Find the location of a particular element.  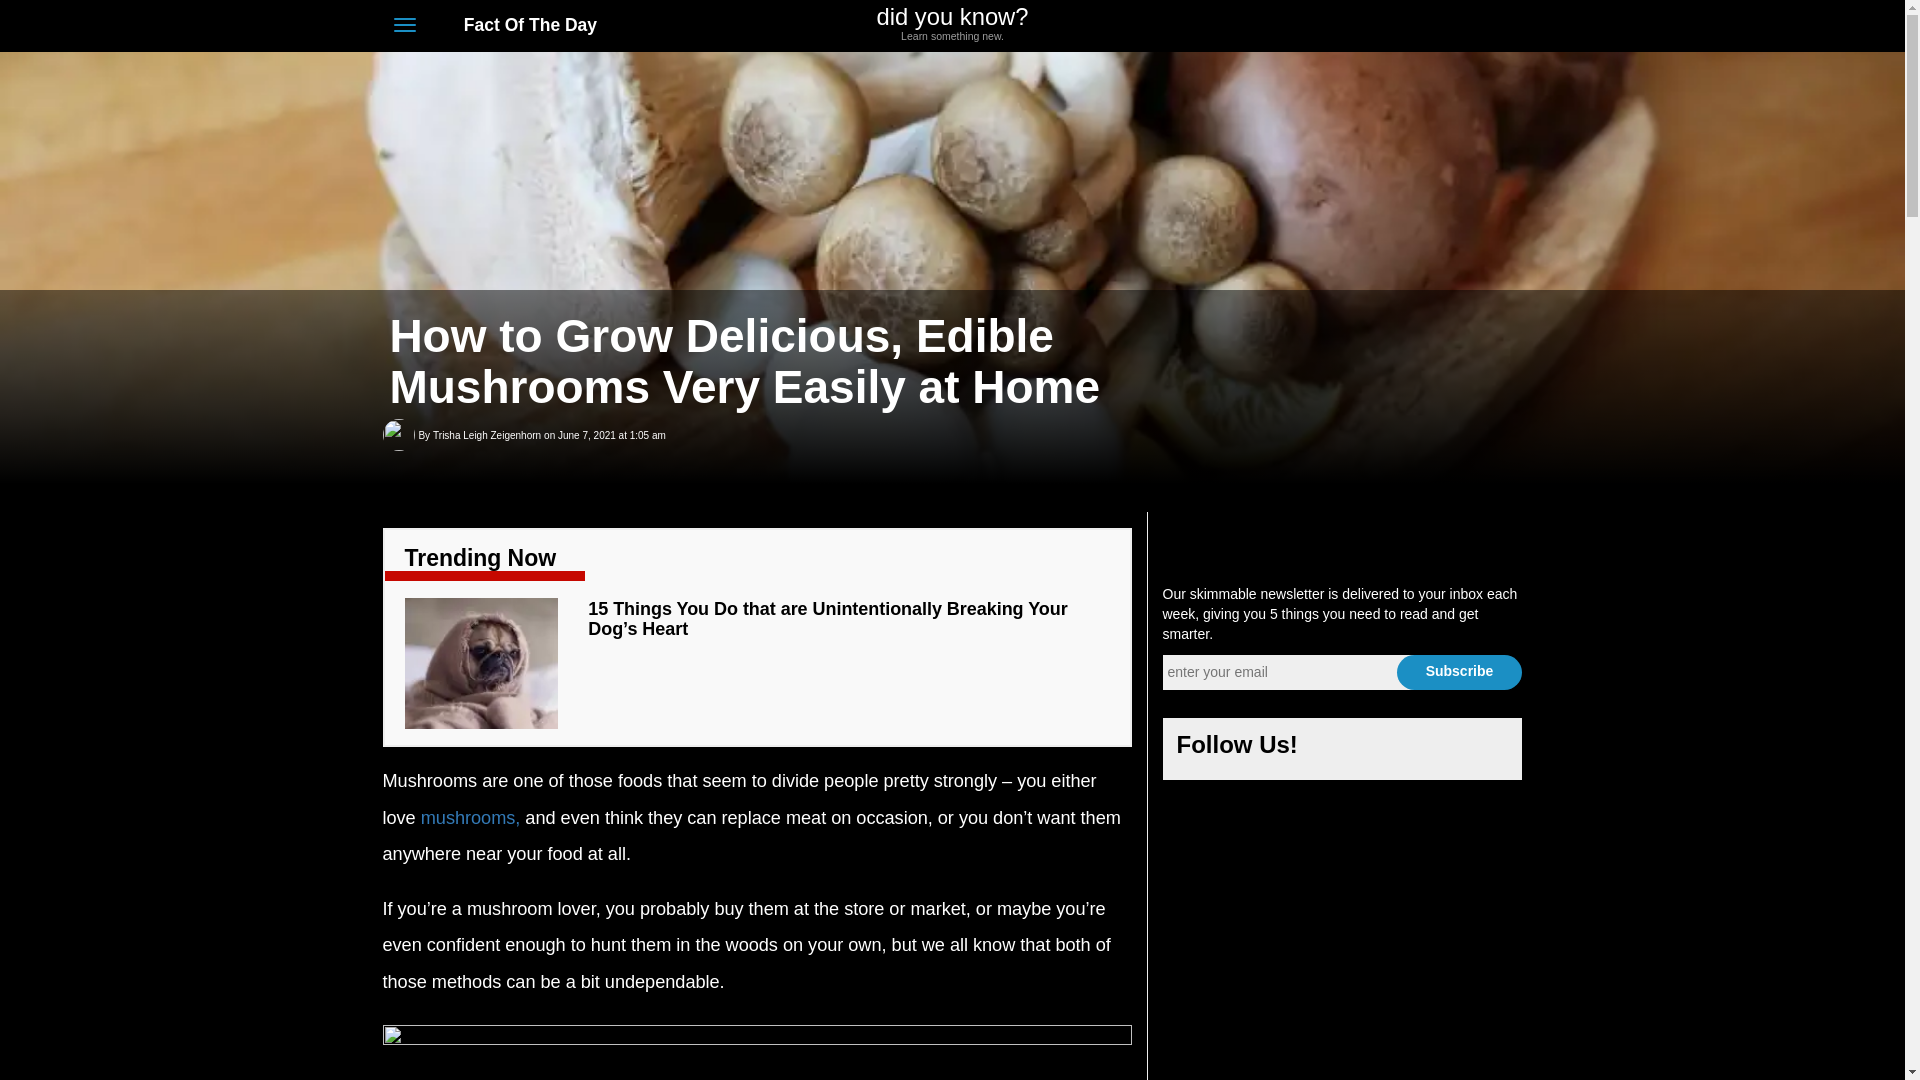

Twitter is located at coordinates (1402, 27).